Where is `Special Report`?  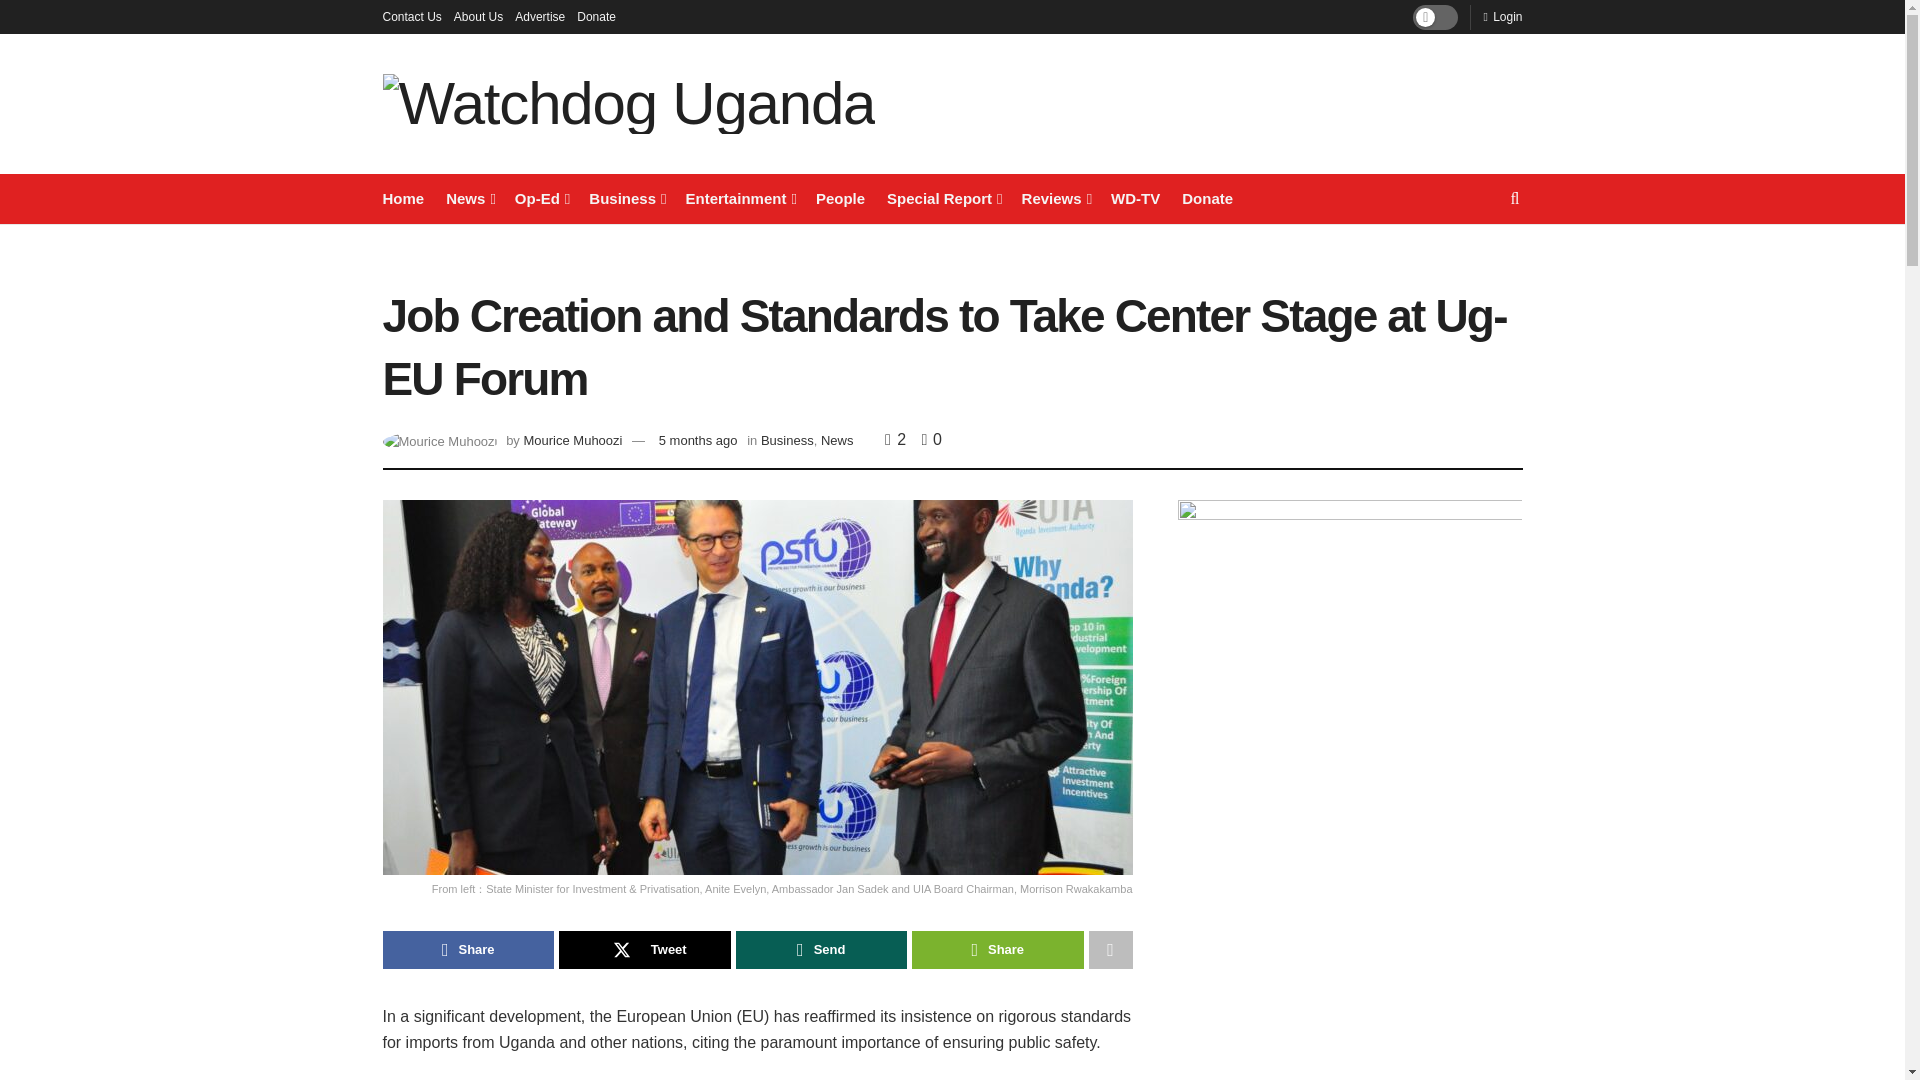
Special Report is located at coordinates (944, 198).